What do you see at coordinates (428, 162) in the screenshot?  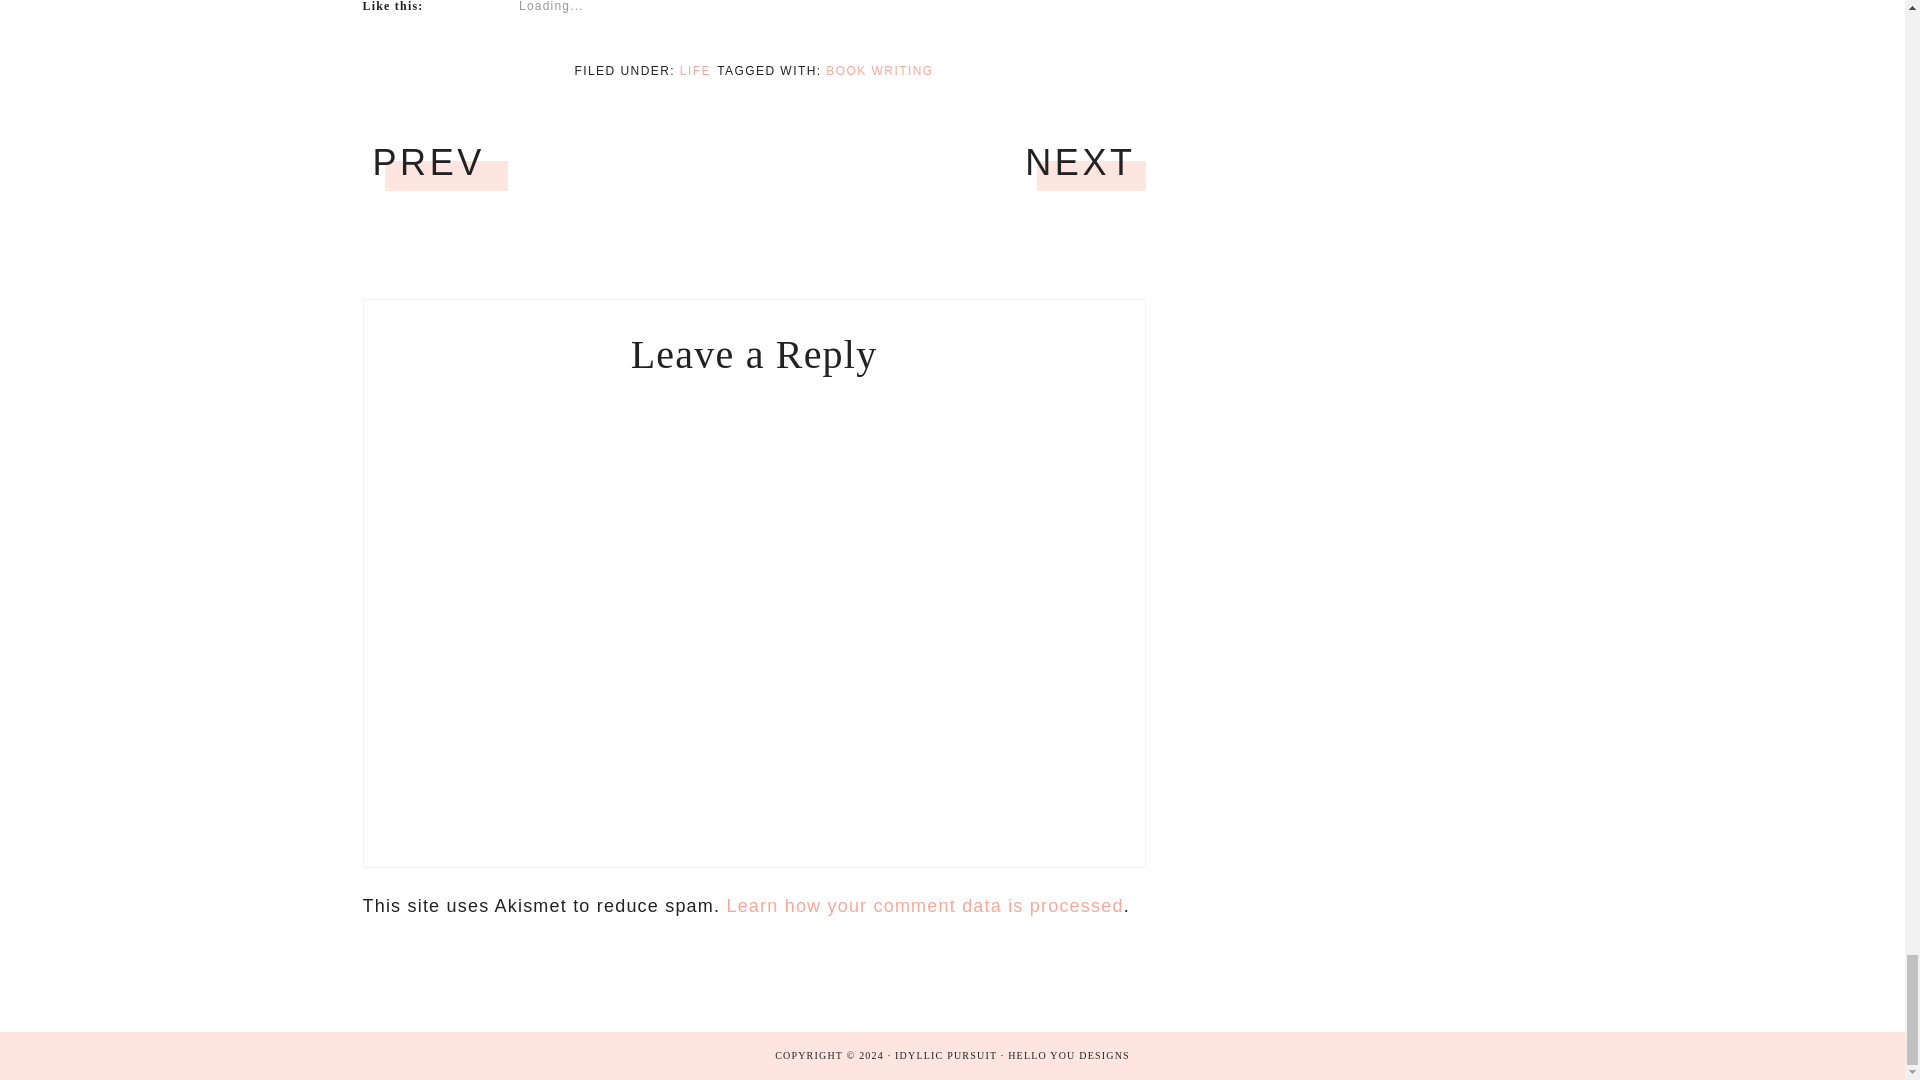 I see `PREV` at bounding box center [428, 162].